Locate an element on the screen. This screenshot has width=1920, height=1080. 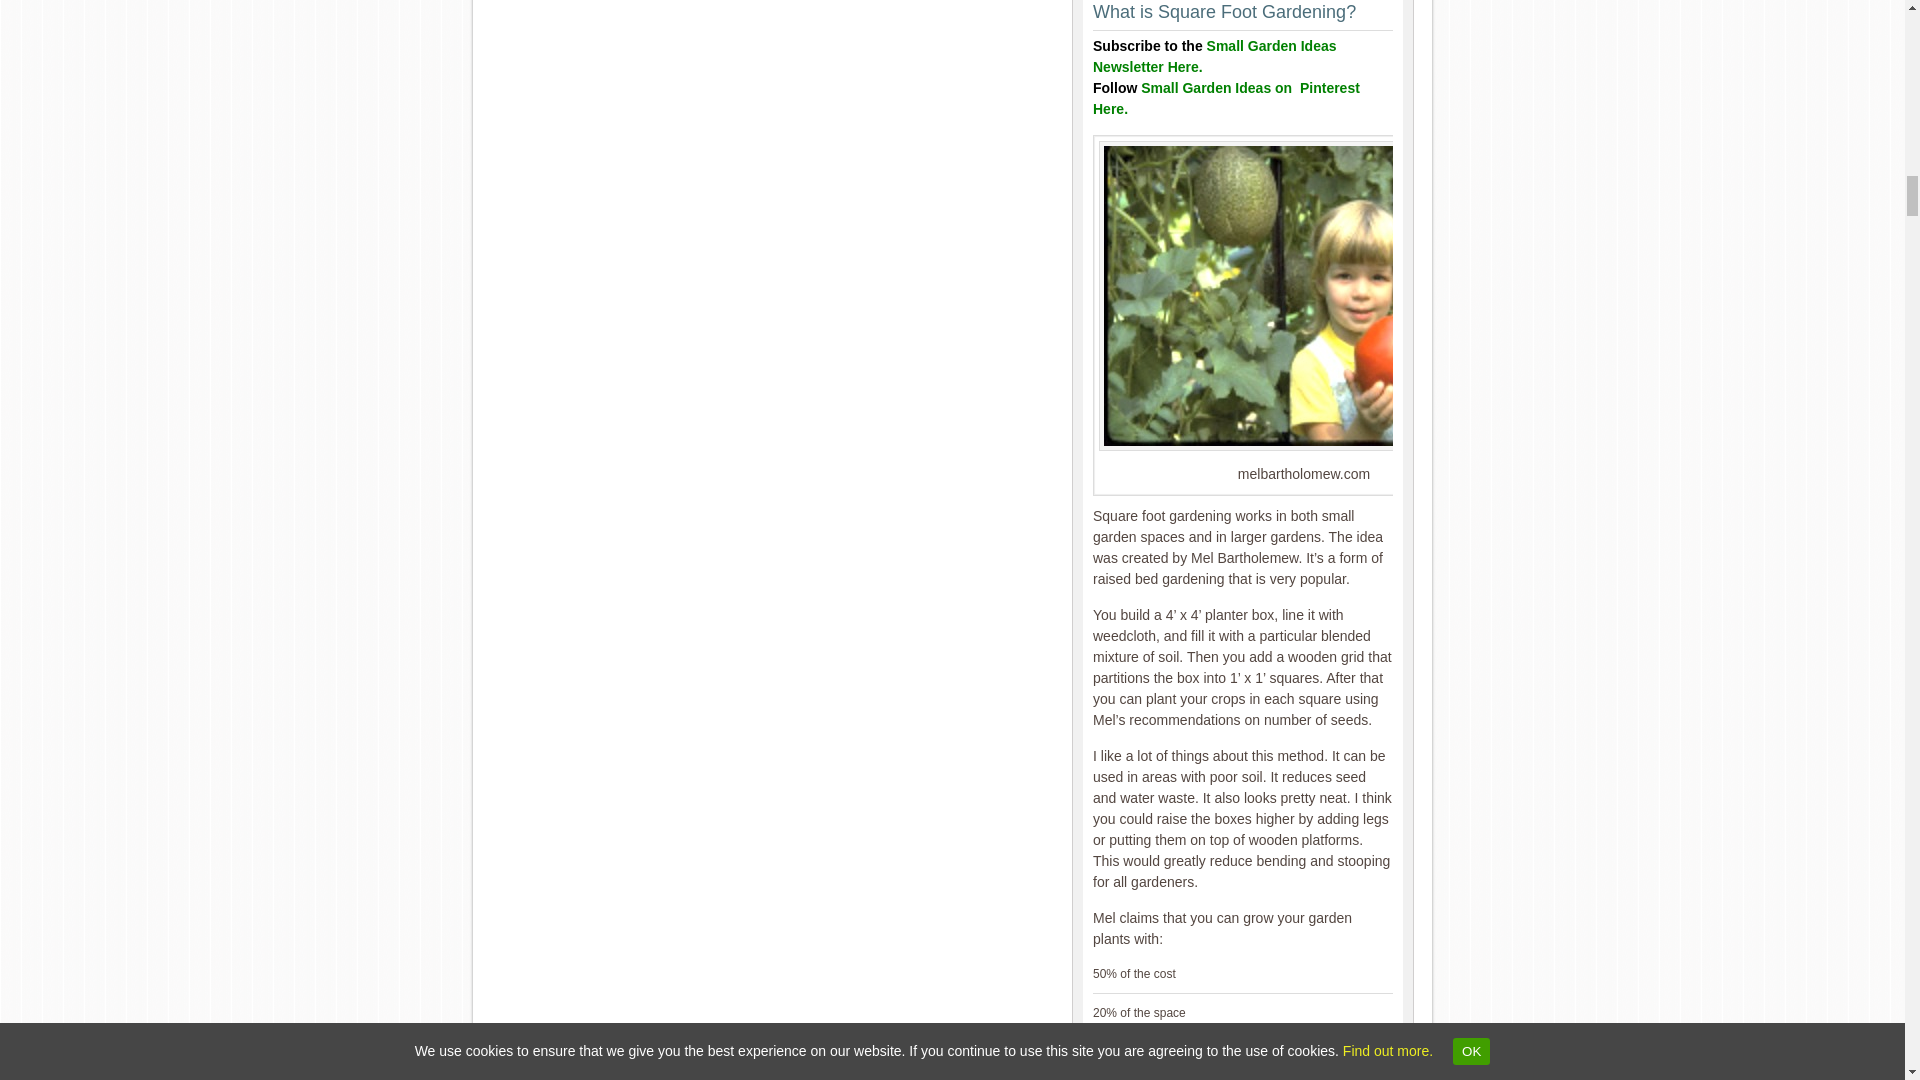
What is Square Foot Gardening? is located at coordinates (1224, 12).